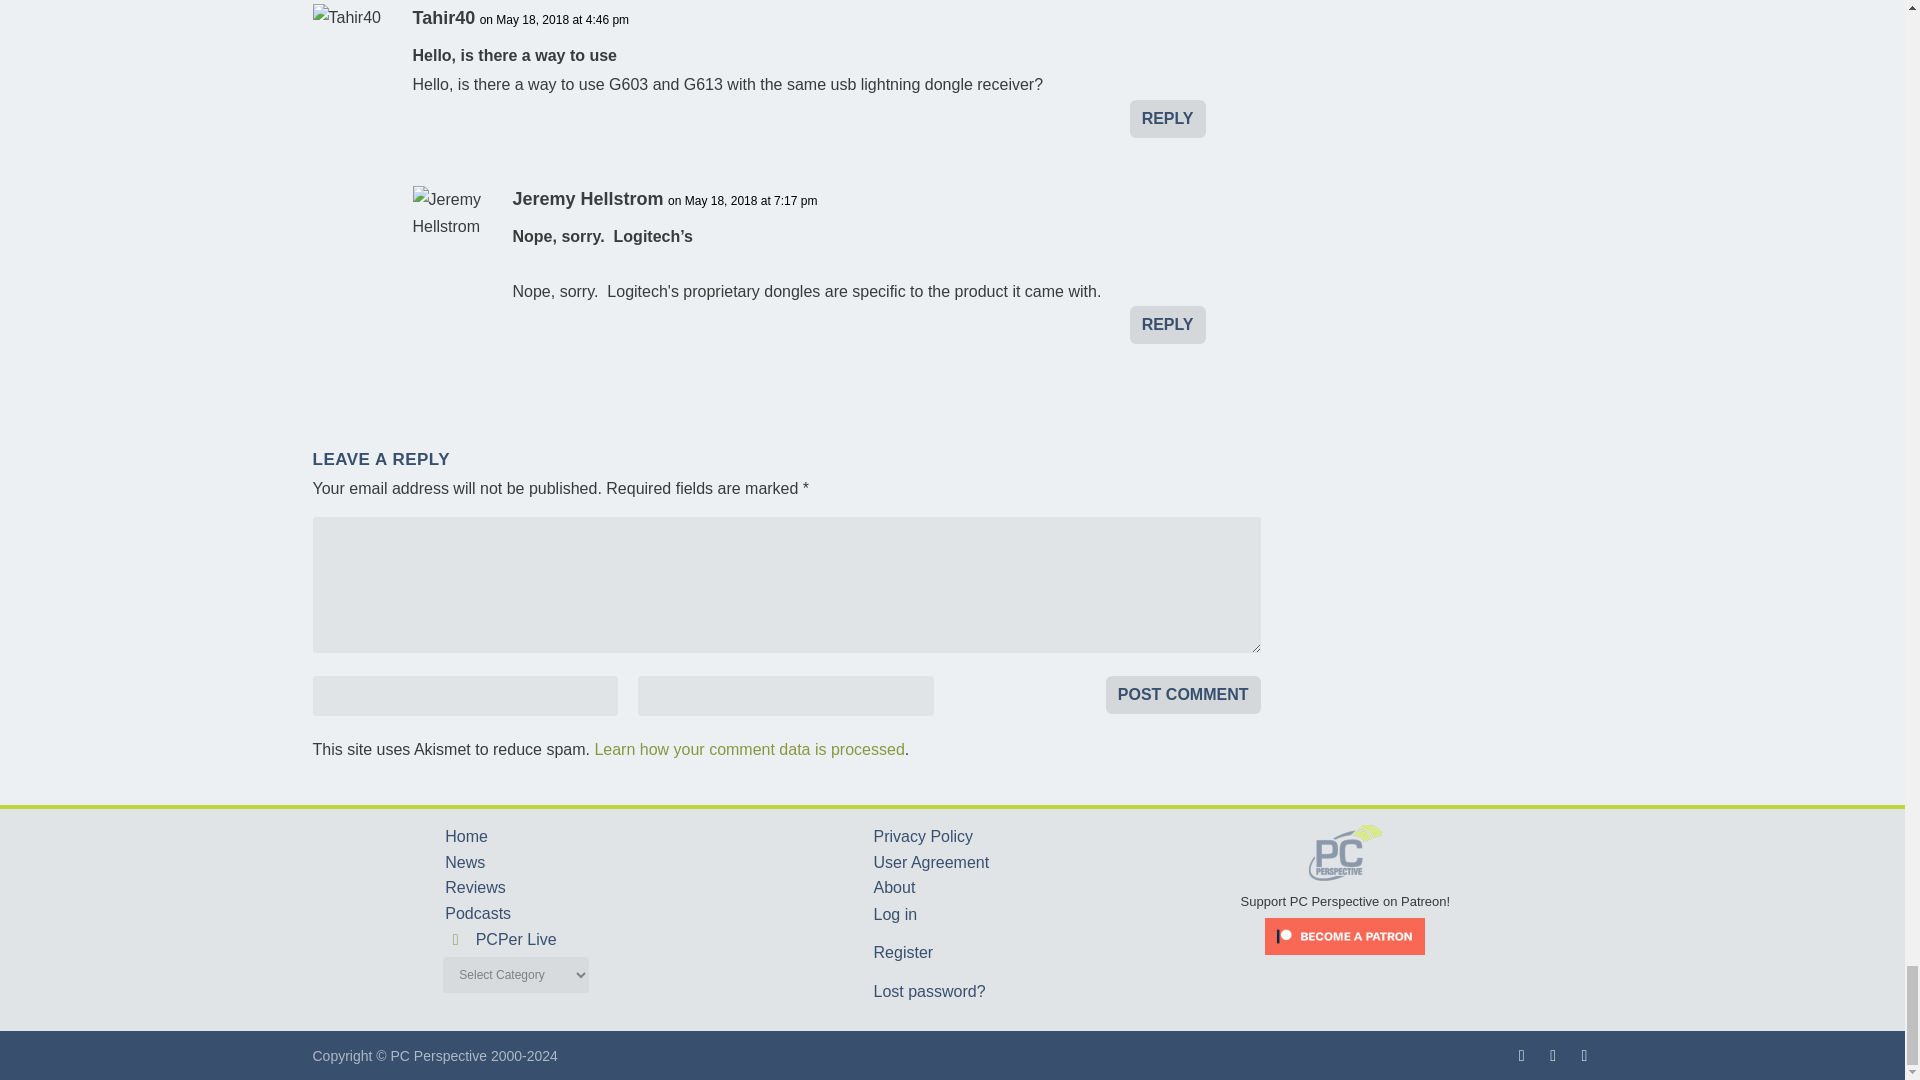  What do you see at coordinates (1346, 892) in the screenshot?
I see `Support PC Perspective on Patreon!` at bounding box center [1346, 892].